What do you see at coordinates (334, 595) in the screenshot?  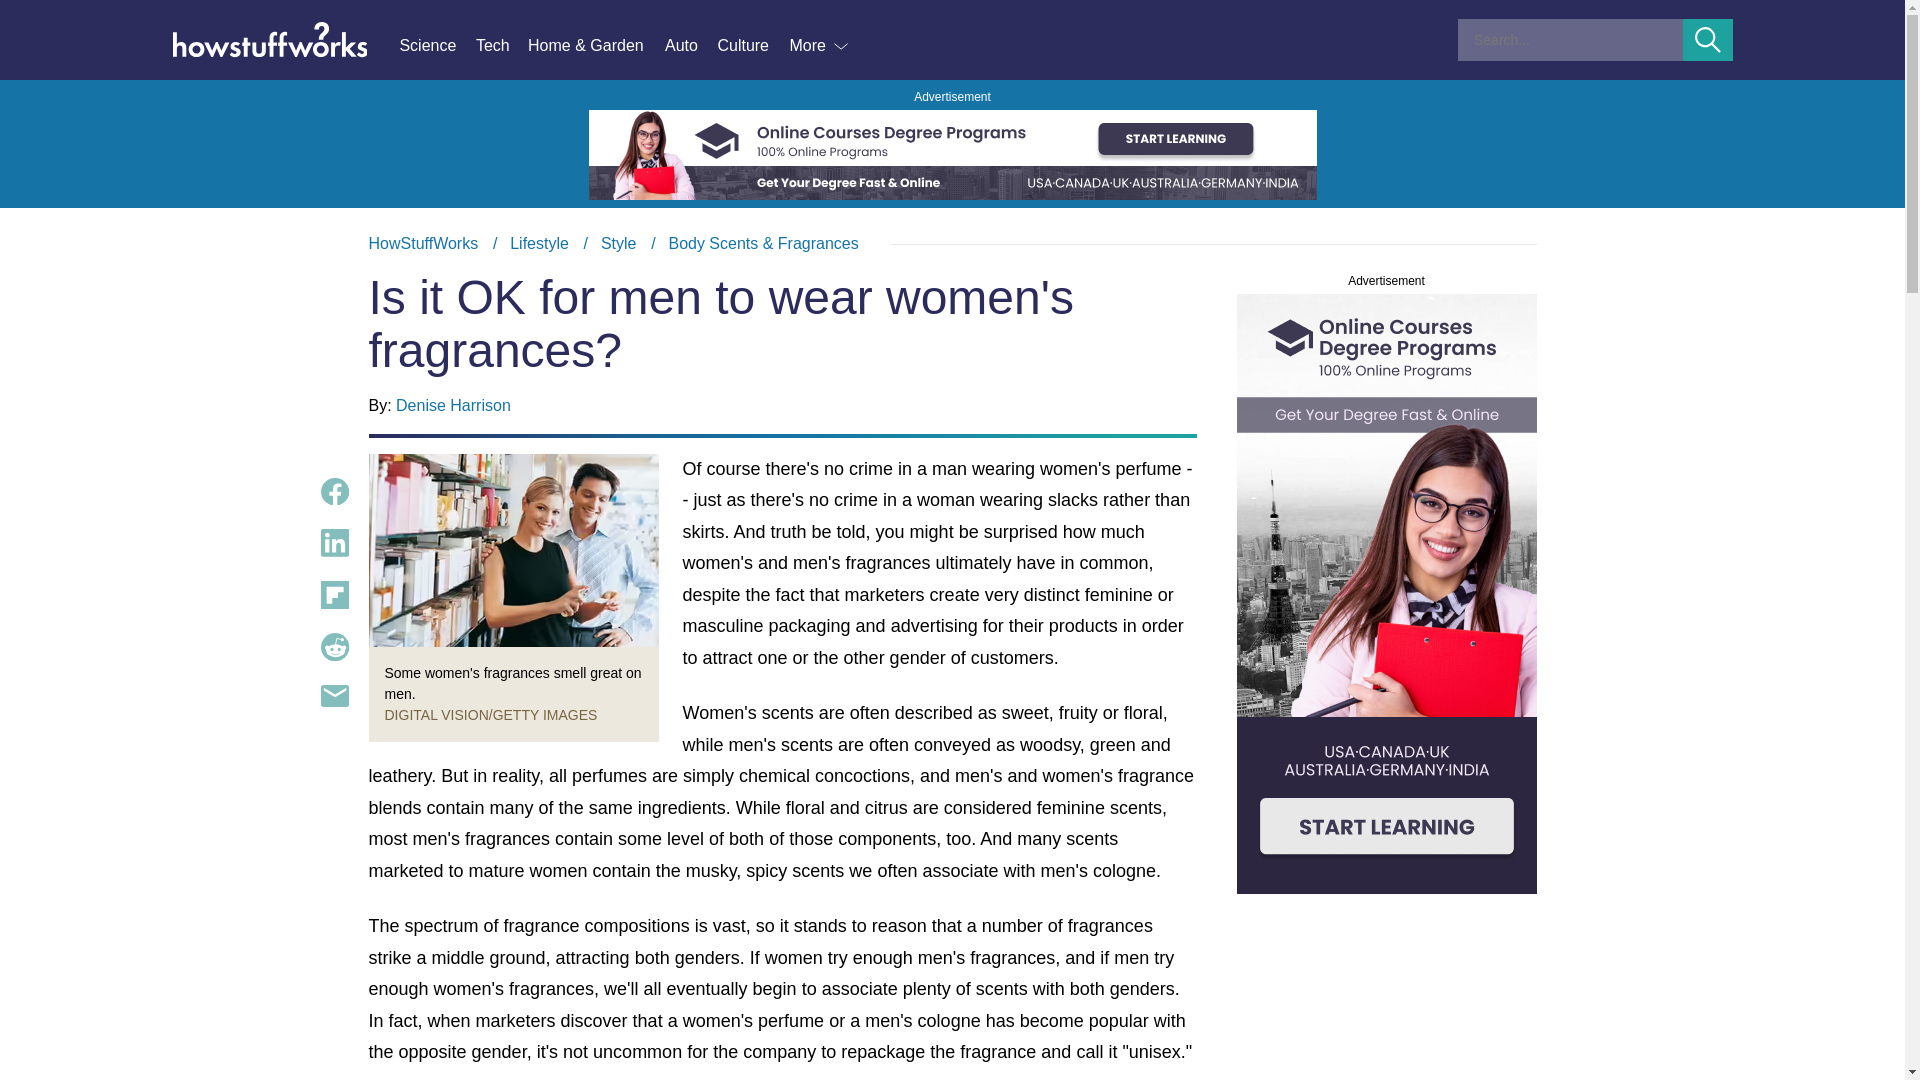 I see `Share Content on Flipboard` at bounding box center [334, 595].